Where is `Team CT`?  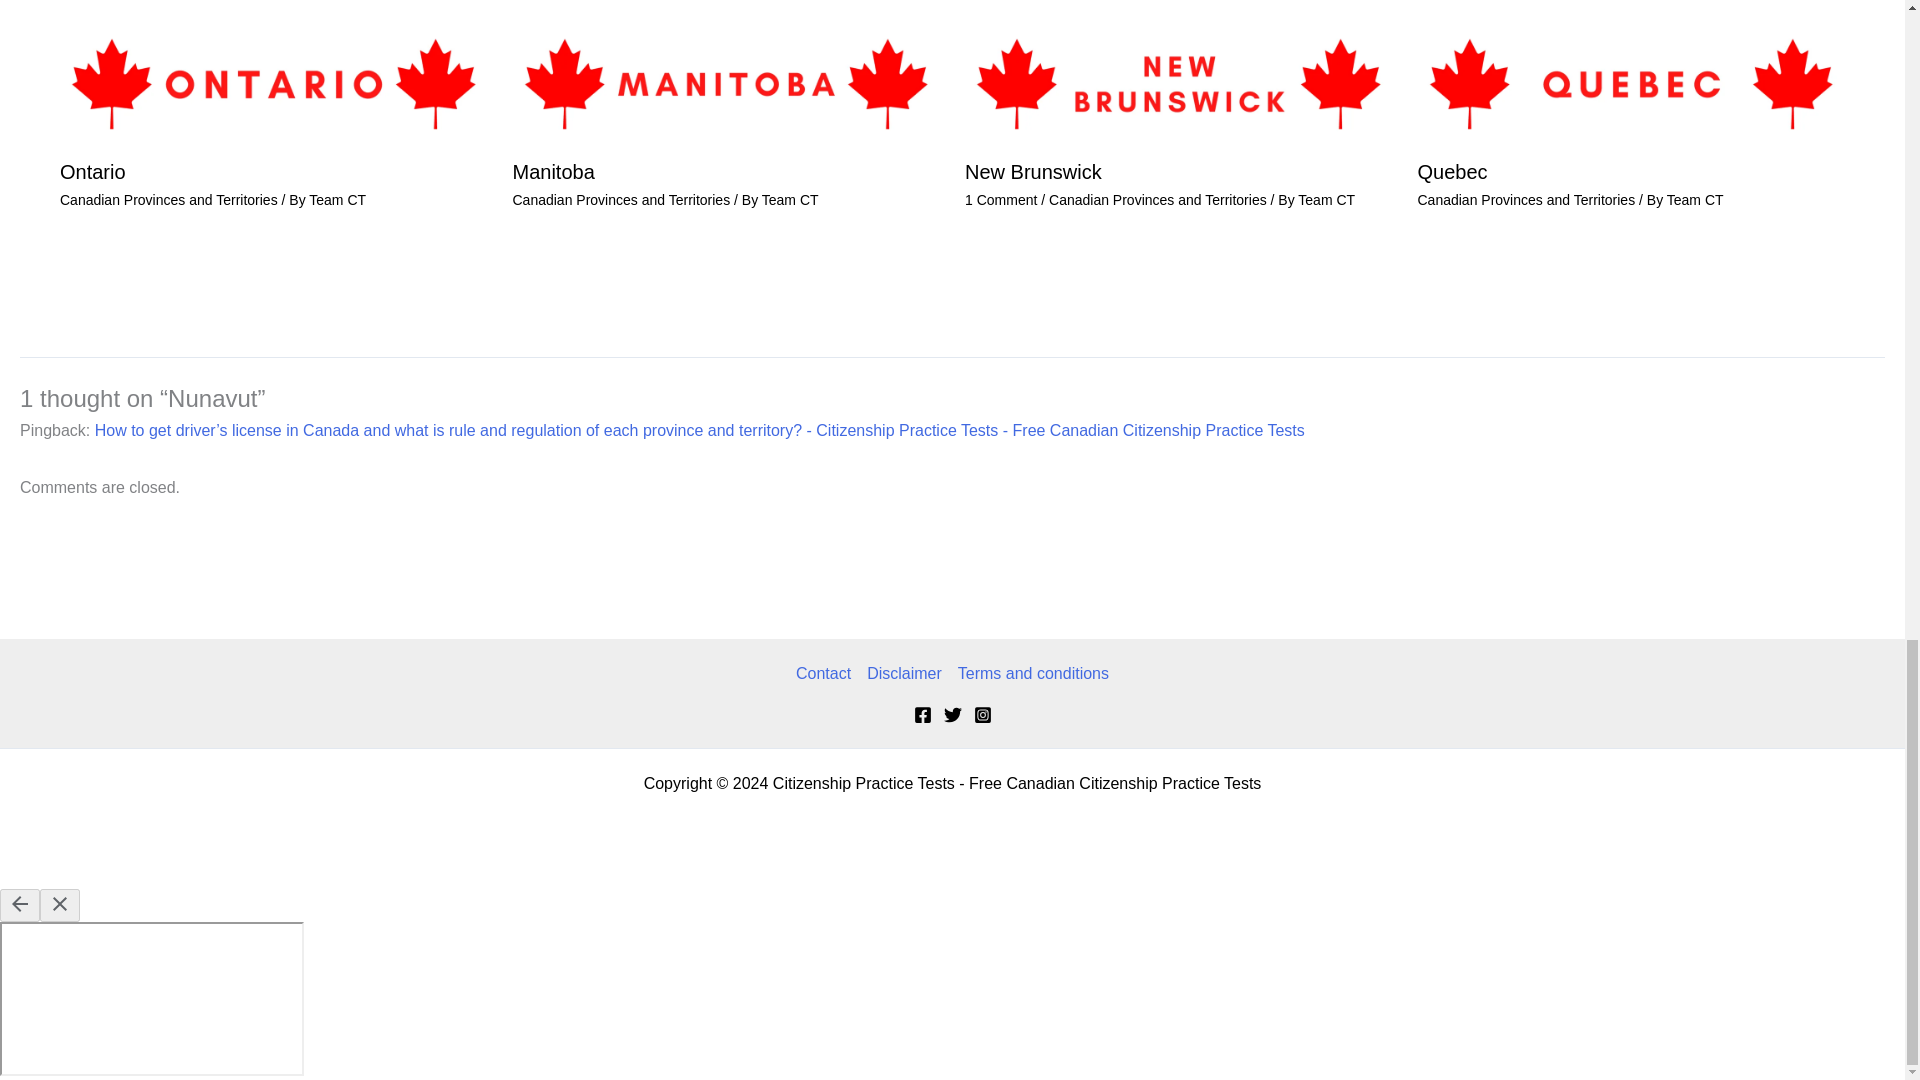 Team CT is located at coordinates (338, 200).